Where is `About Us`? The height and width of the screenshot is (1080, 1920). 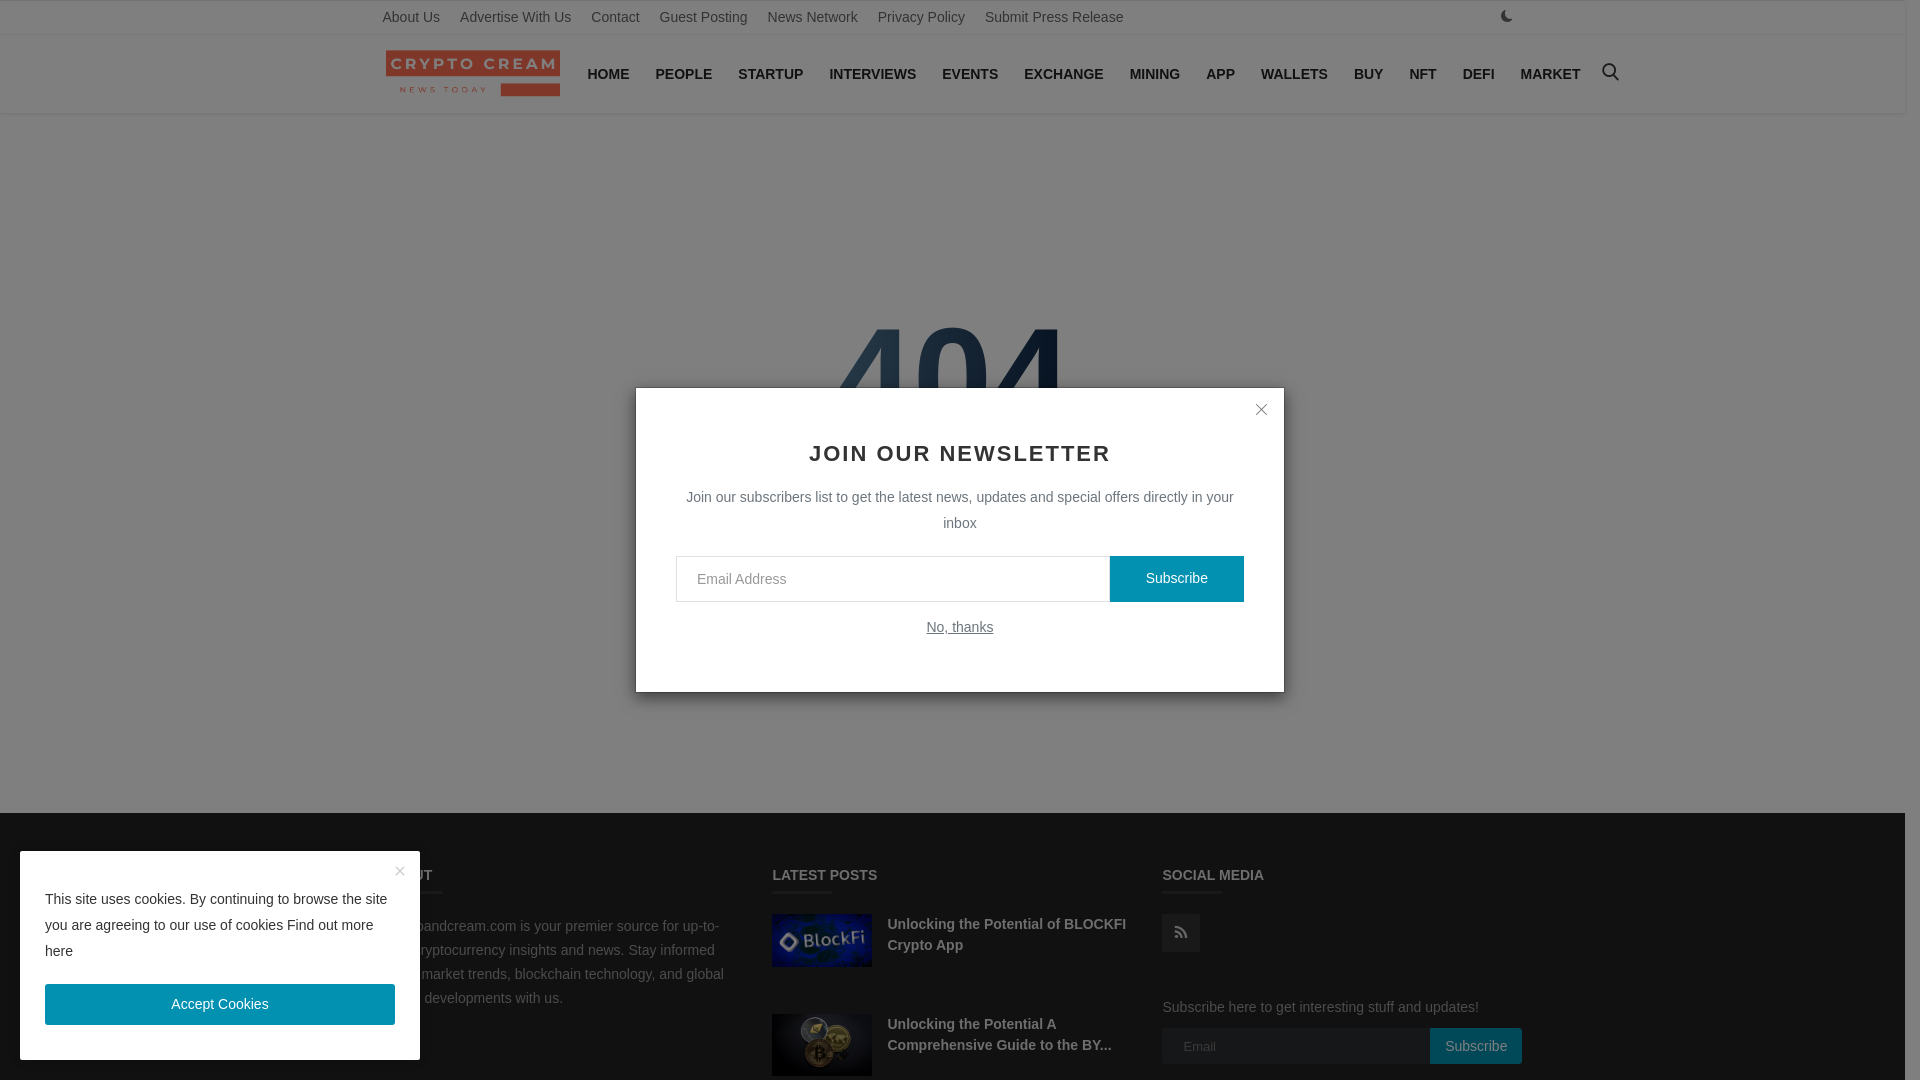
About Us is located at coordinates (410, 17).